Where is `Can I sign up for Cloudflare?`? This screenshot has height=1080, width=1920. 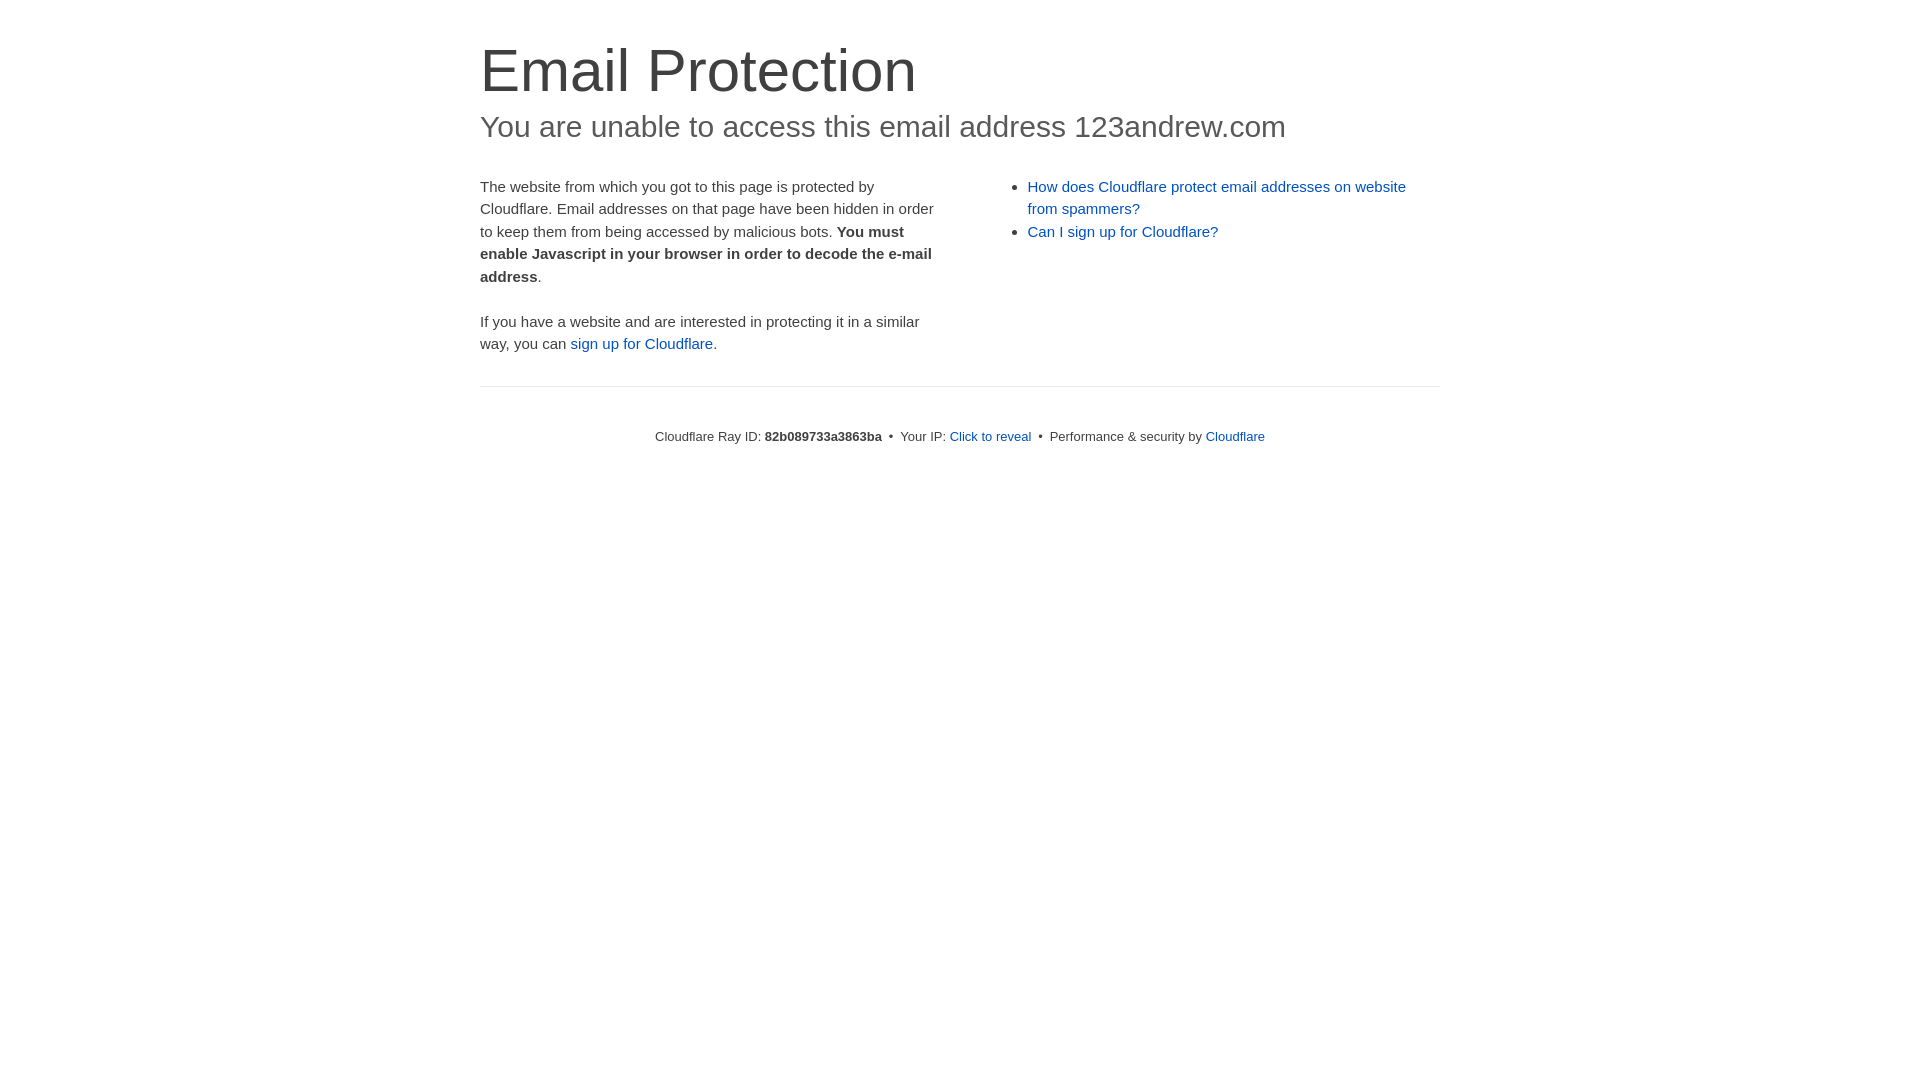 Can I sign up for Cloudflare? is located at coordinates (1124, 232).